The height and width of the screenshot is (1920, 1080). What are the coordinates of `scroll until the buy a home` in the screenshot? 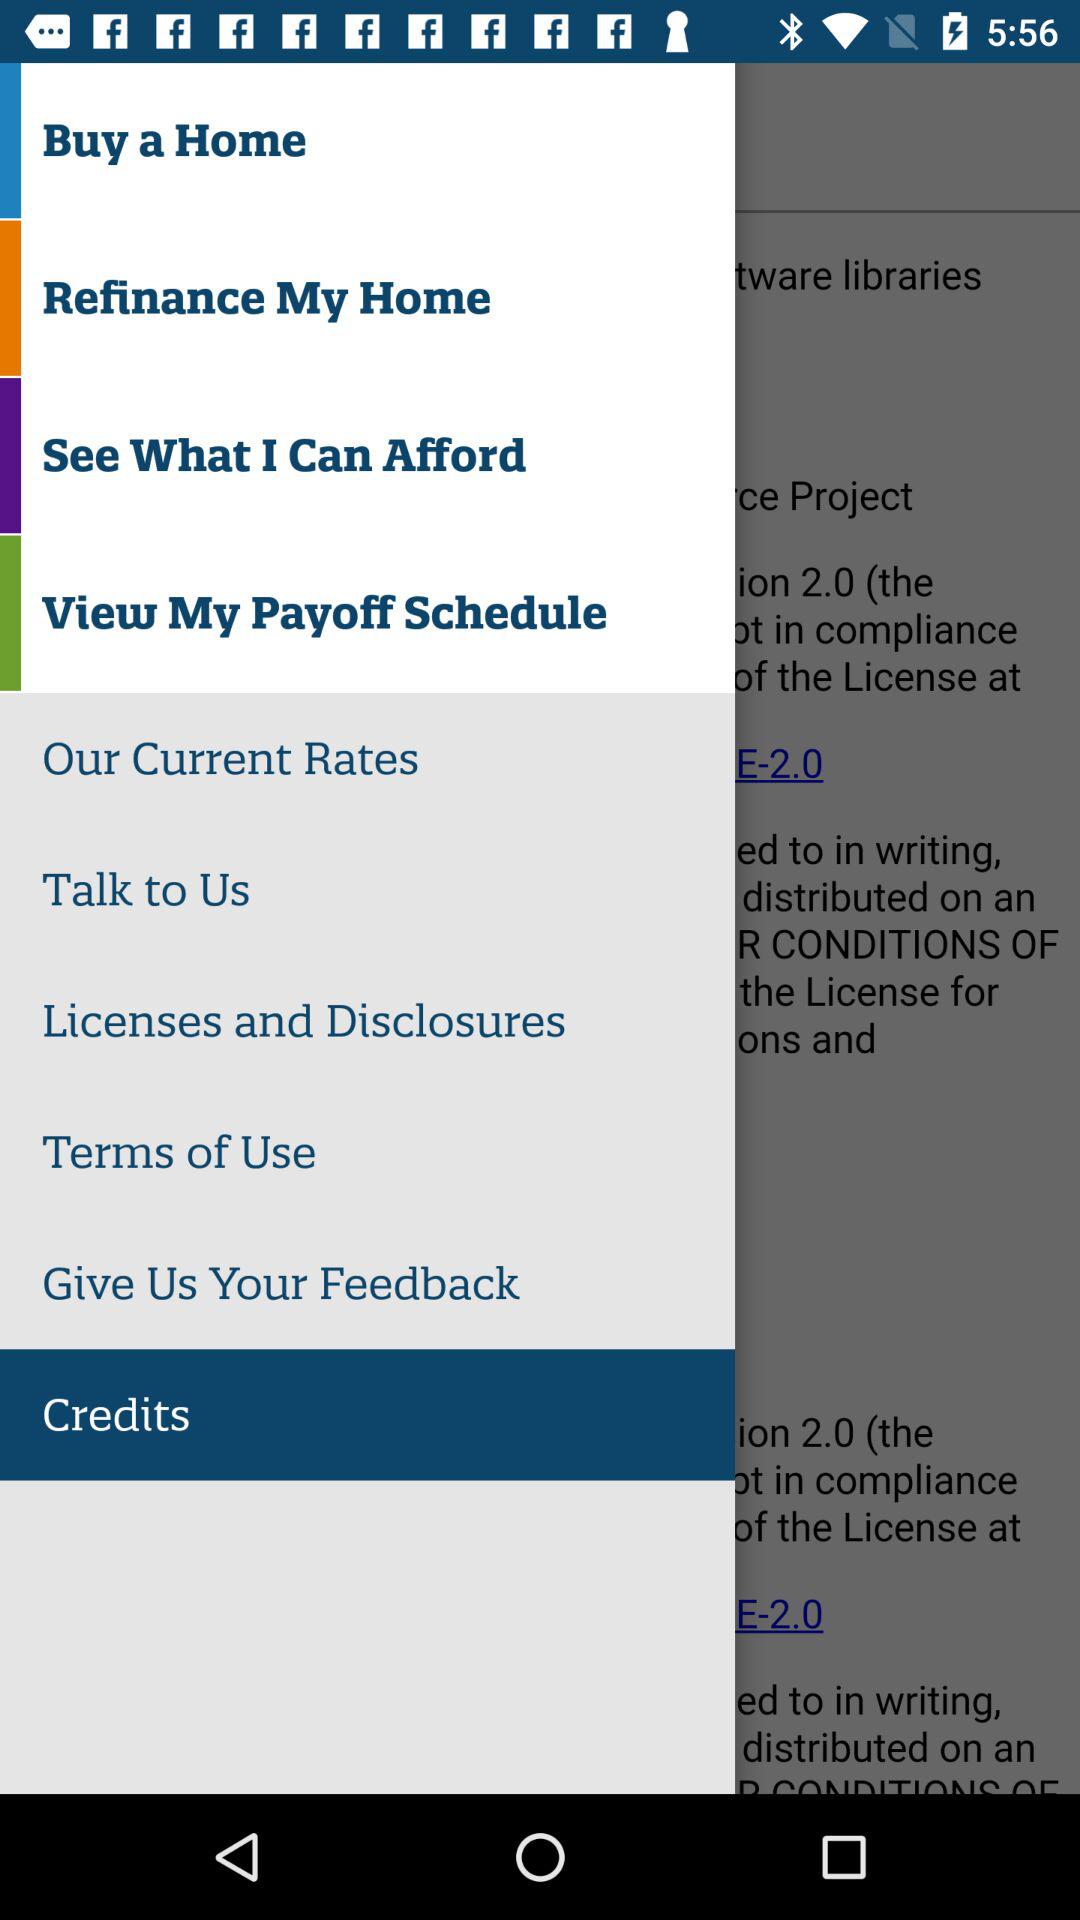 It's located at (388, 140).